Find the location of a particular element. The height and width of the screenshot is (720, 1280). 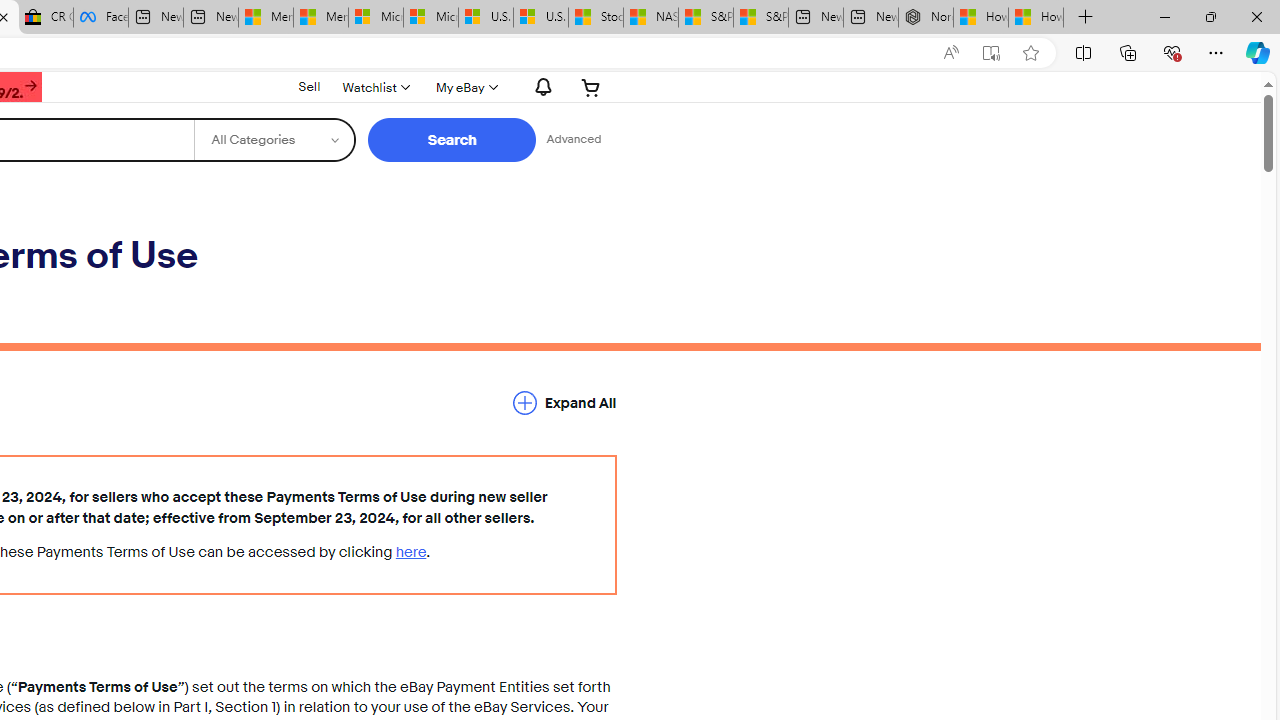

Enter Immersive Reader (F9) is located at coordinates (991, 53).